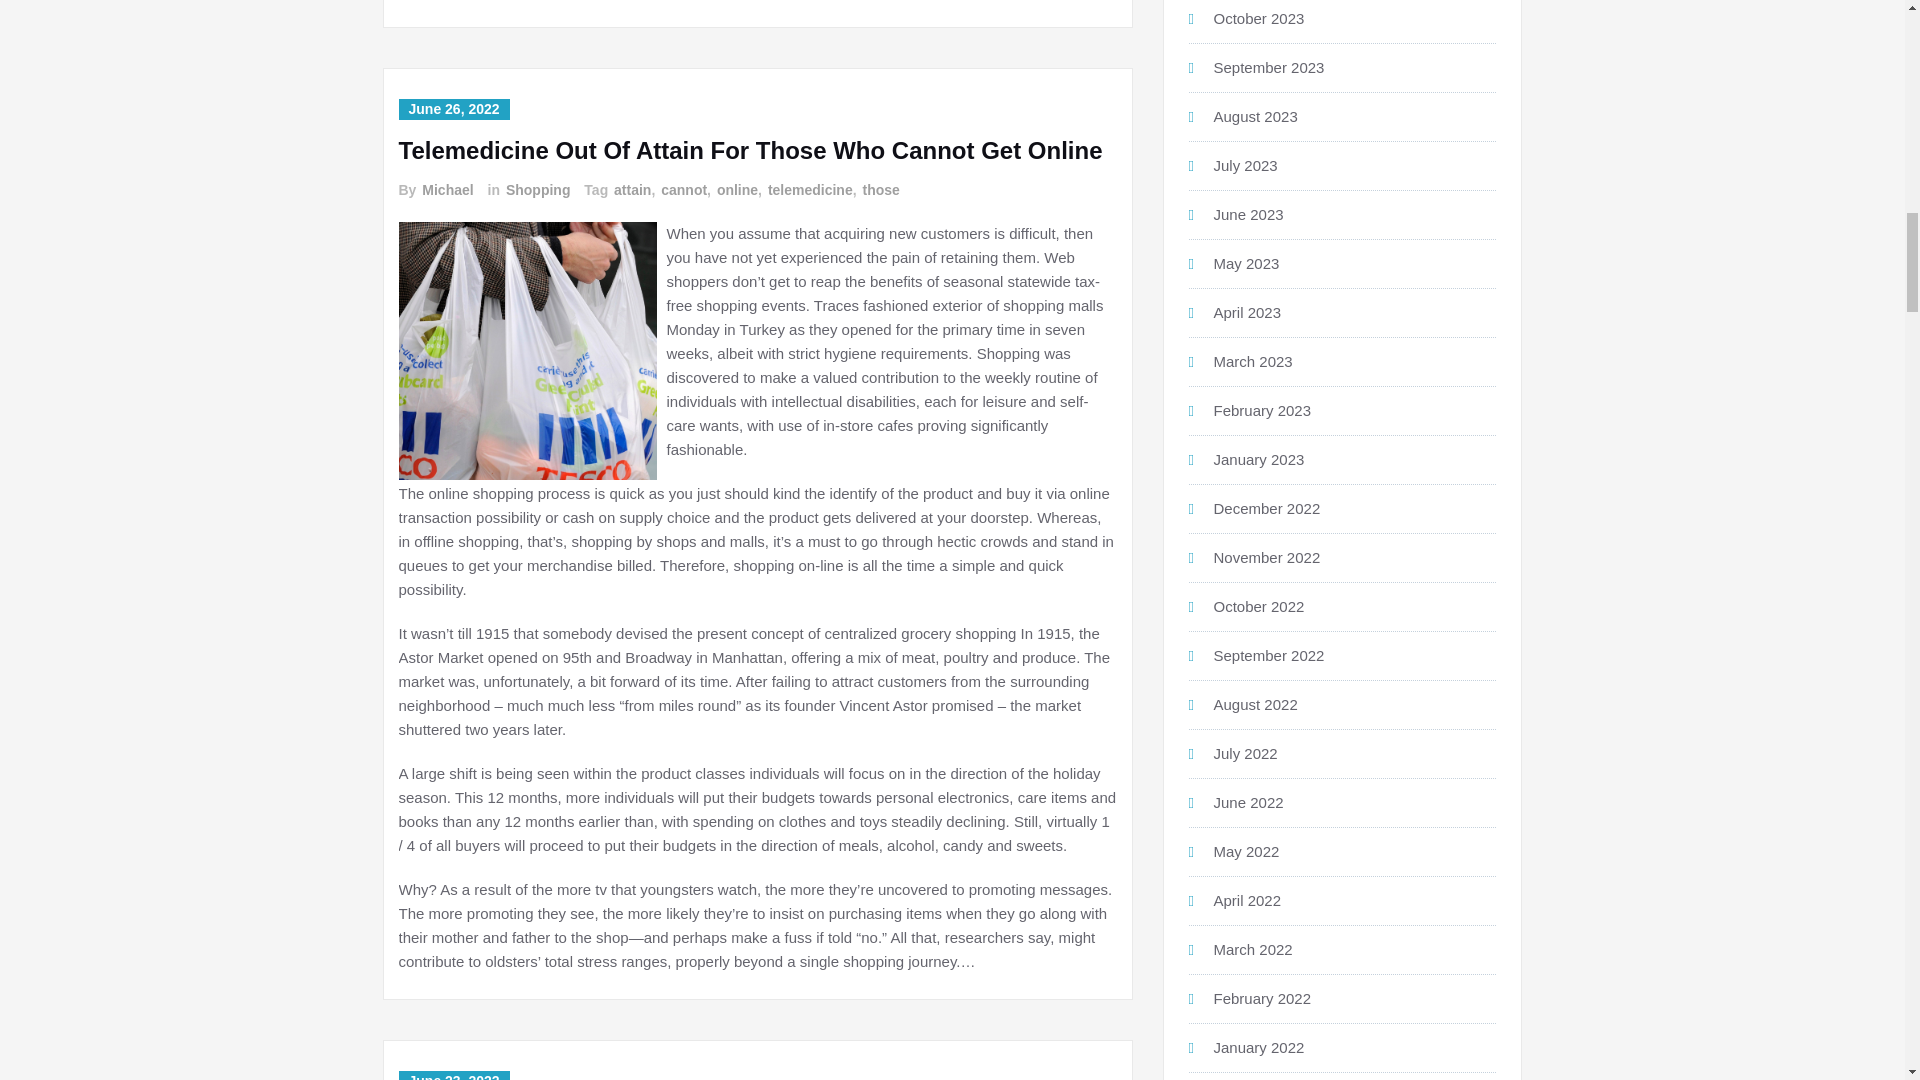 The width and height of the screenshot is (1920, 1080). What do you see at coordinates (736, 190) in the screenshot?
I see `online` at bounding box center [736, 190].